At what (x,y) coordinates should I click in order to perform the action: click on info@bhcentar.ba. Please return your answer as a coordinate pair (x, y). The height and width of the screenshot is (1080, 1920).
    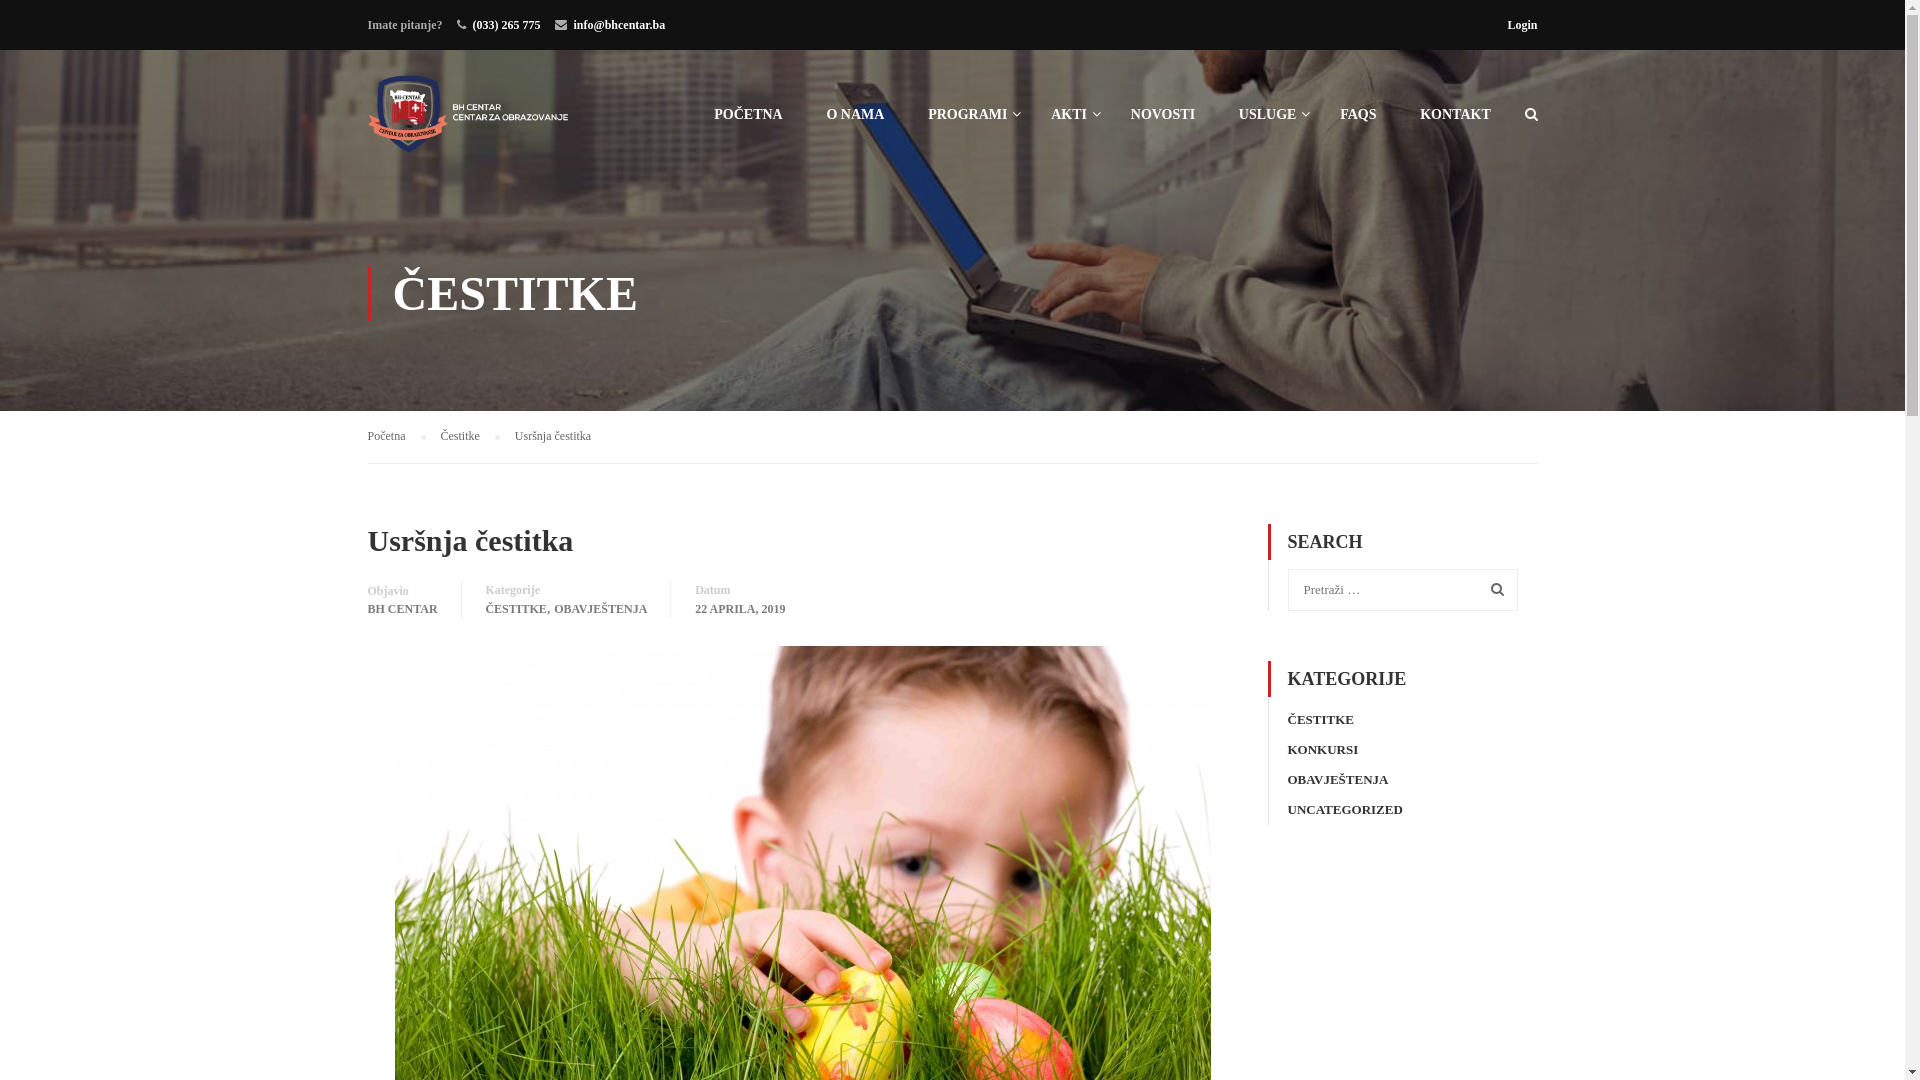
    Looking at the image, I should click on (620, 25).